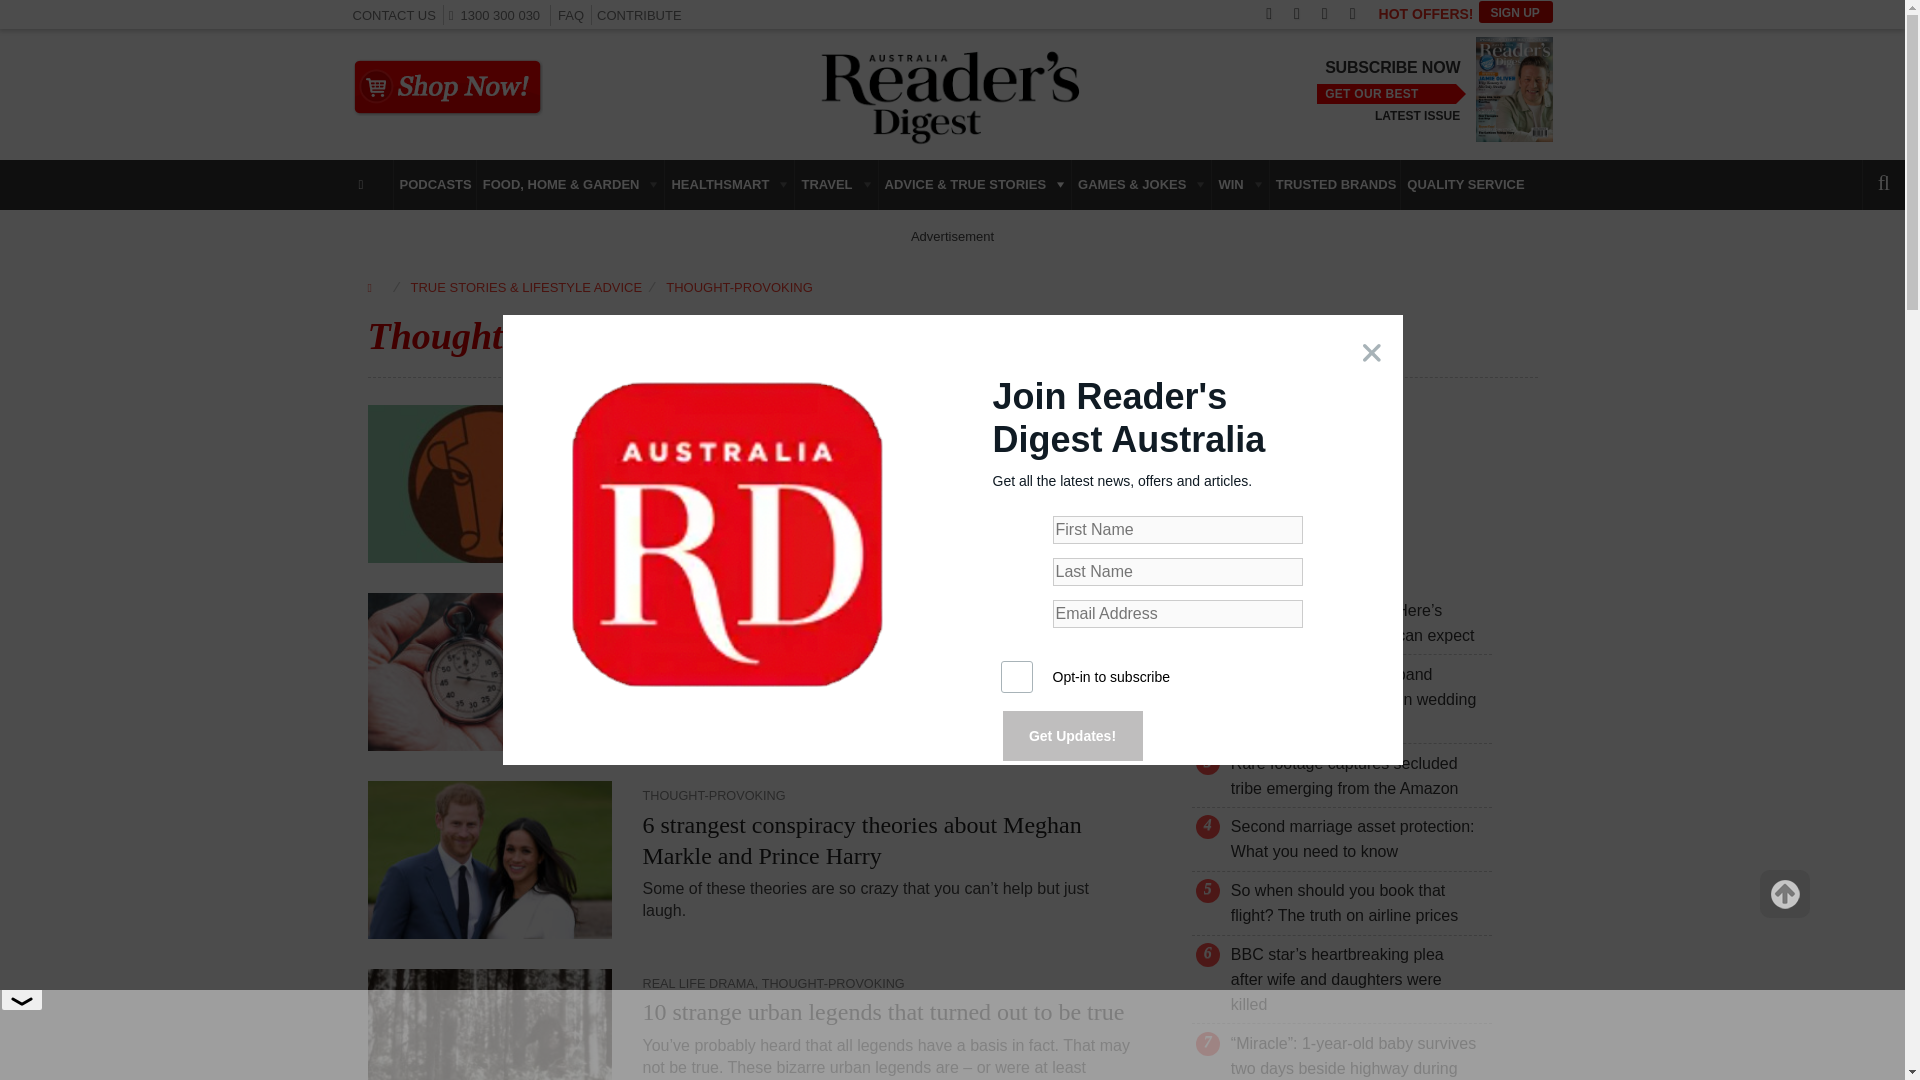  Describe the element at coordinates (499, 14) in the screenshot. I see `1300 300 030` at that location.